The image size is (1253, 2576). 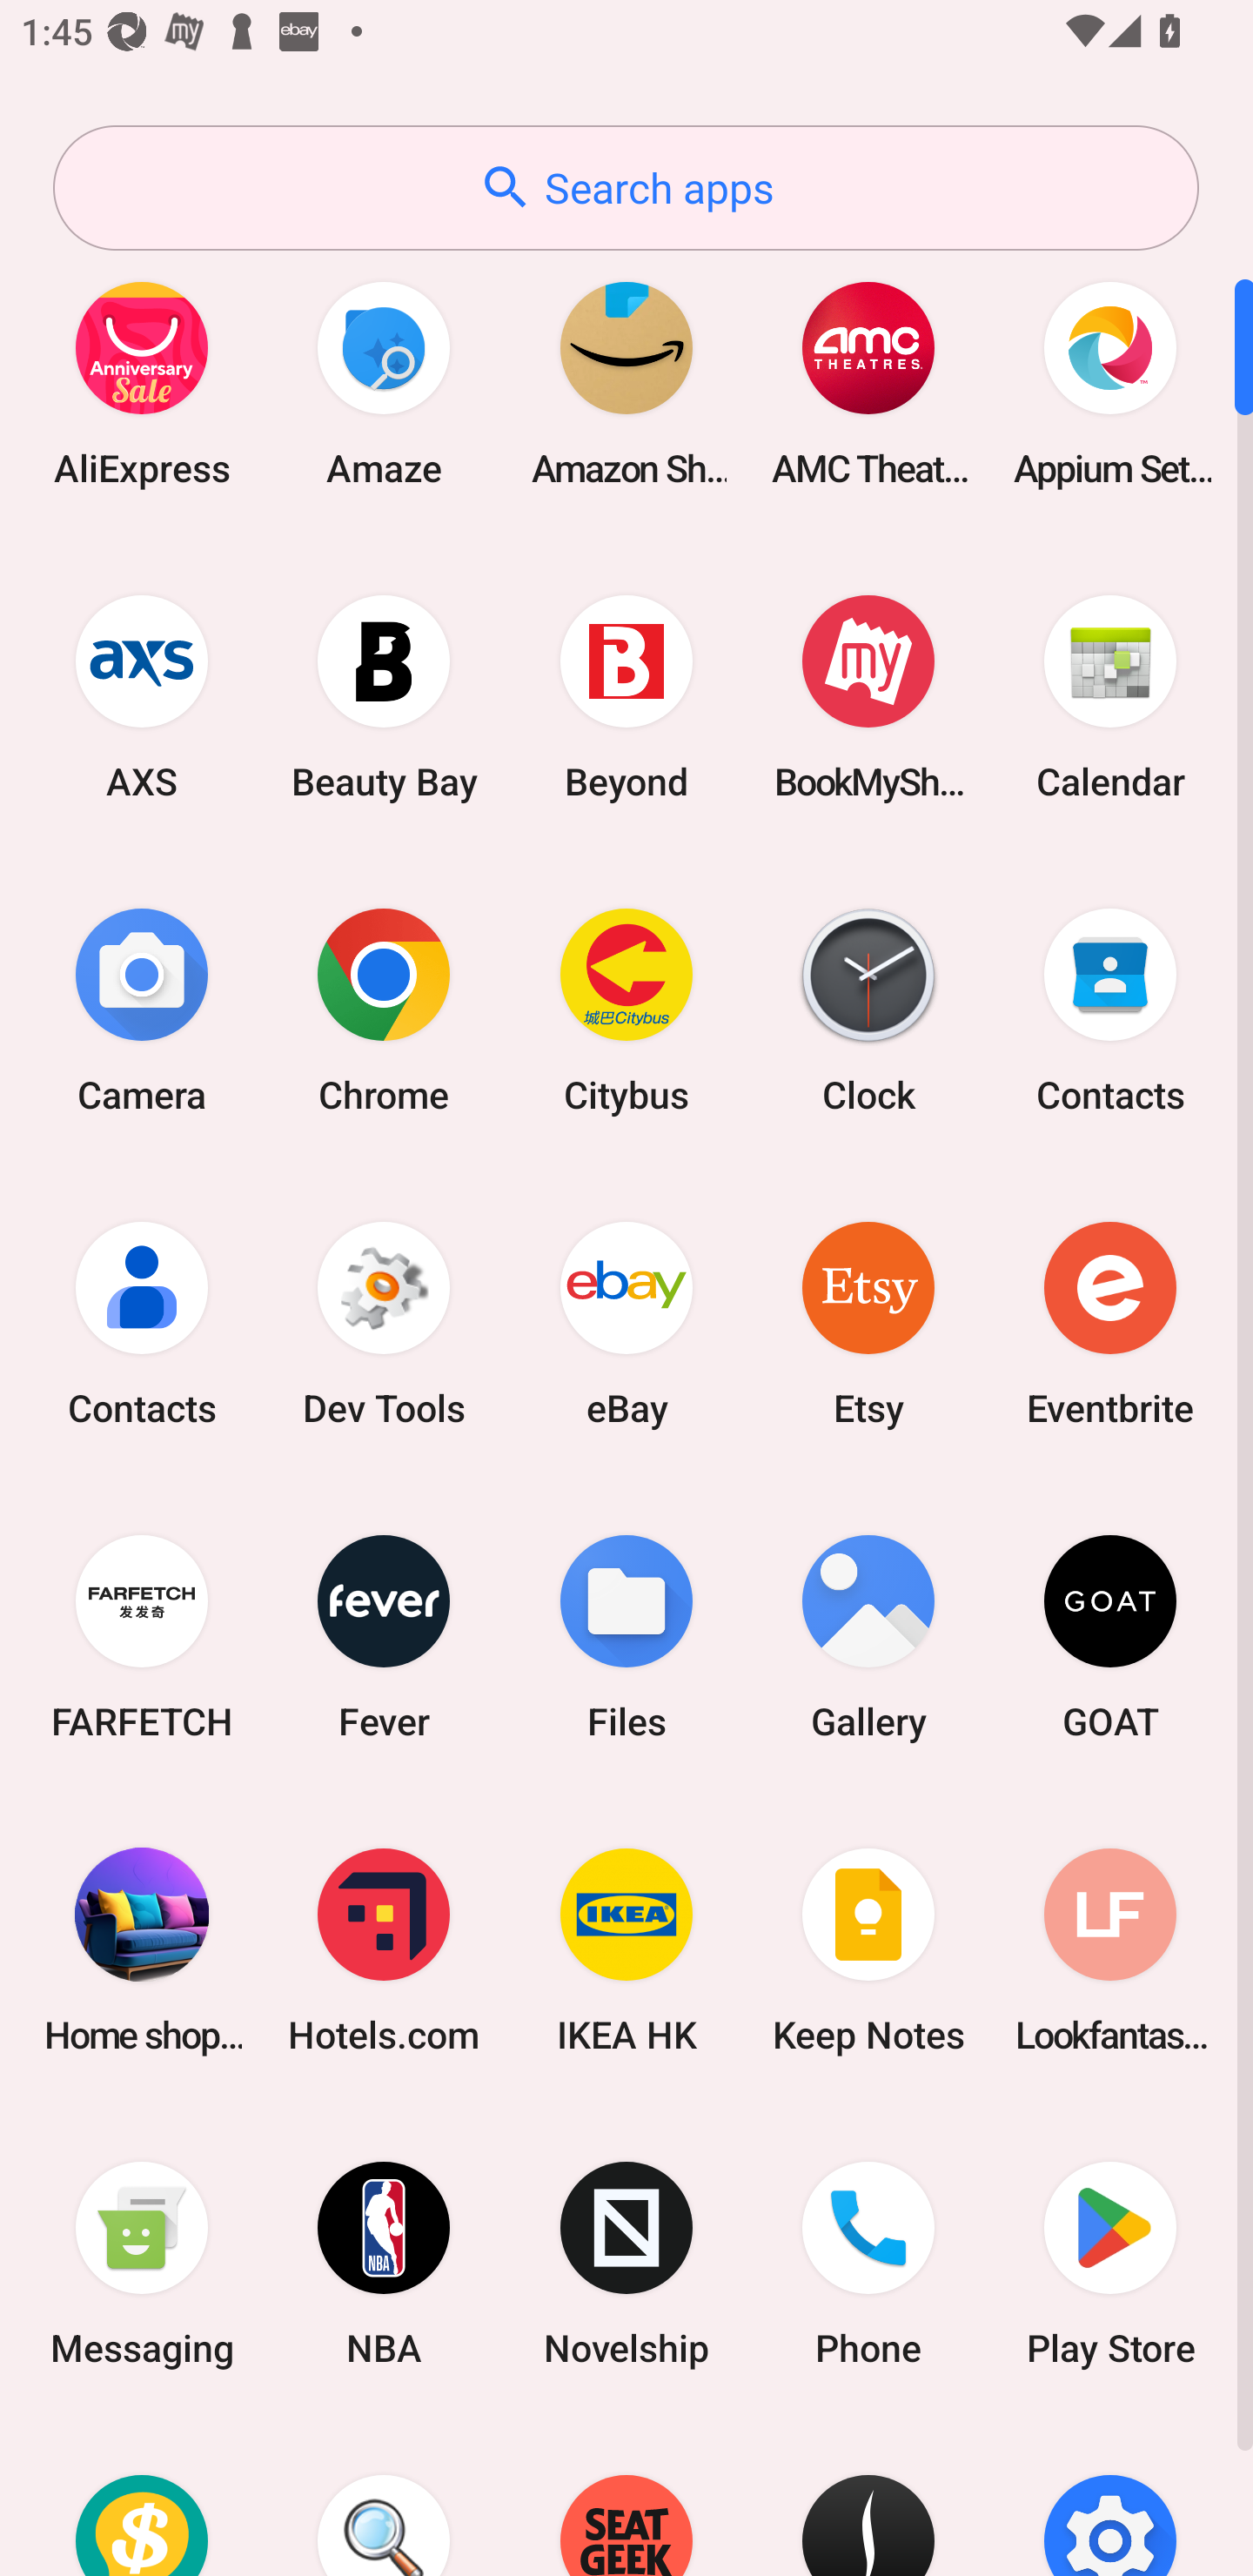 What do you see at coordinates (142, 1949) in the screenshot?
I see `Home shopping` at bounding box center [142, 1949].